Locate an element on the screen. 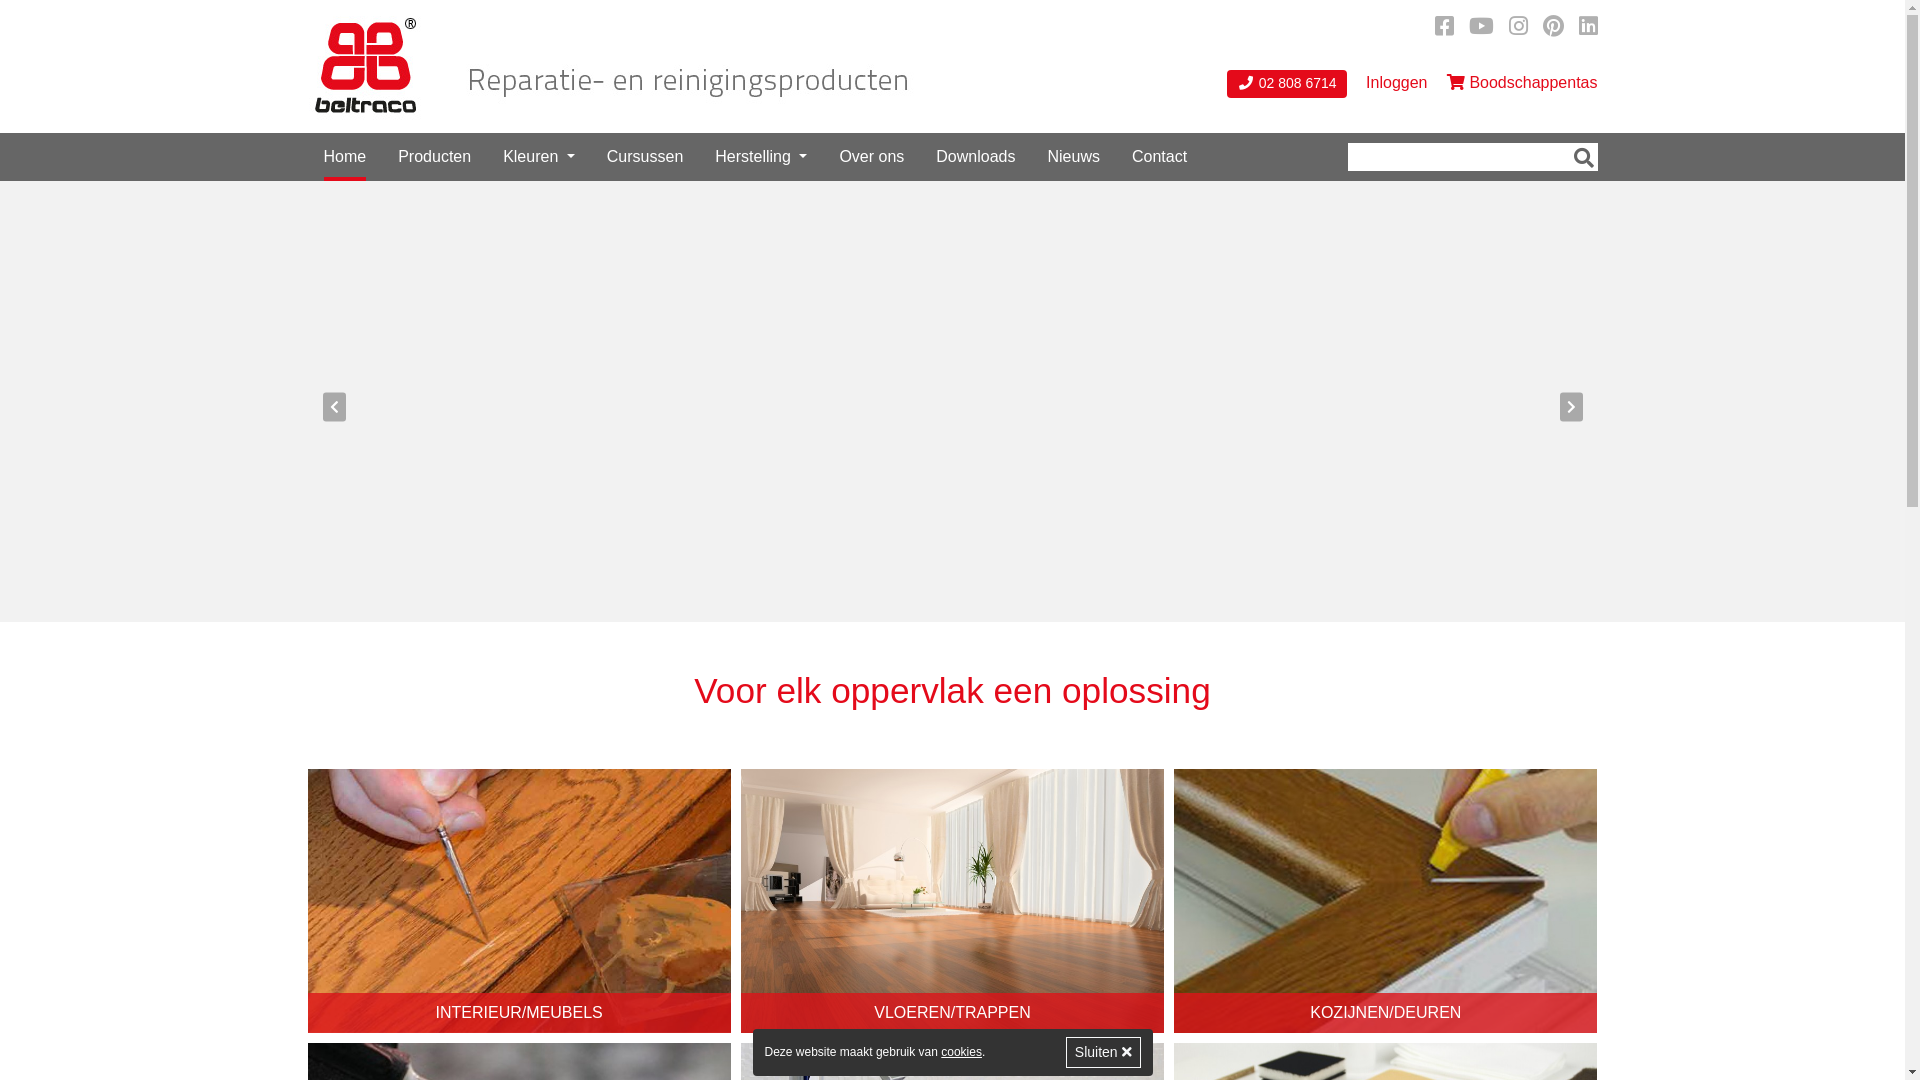 Image resolution: width=1920 pixels, height=1080 pixels. Kleuren is located at coordinates (539, 157).